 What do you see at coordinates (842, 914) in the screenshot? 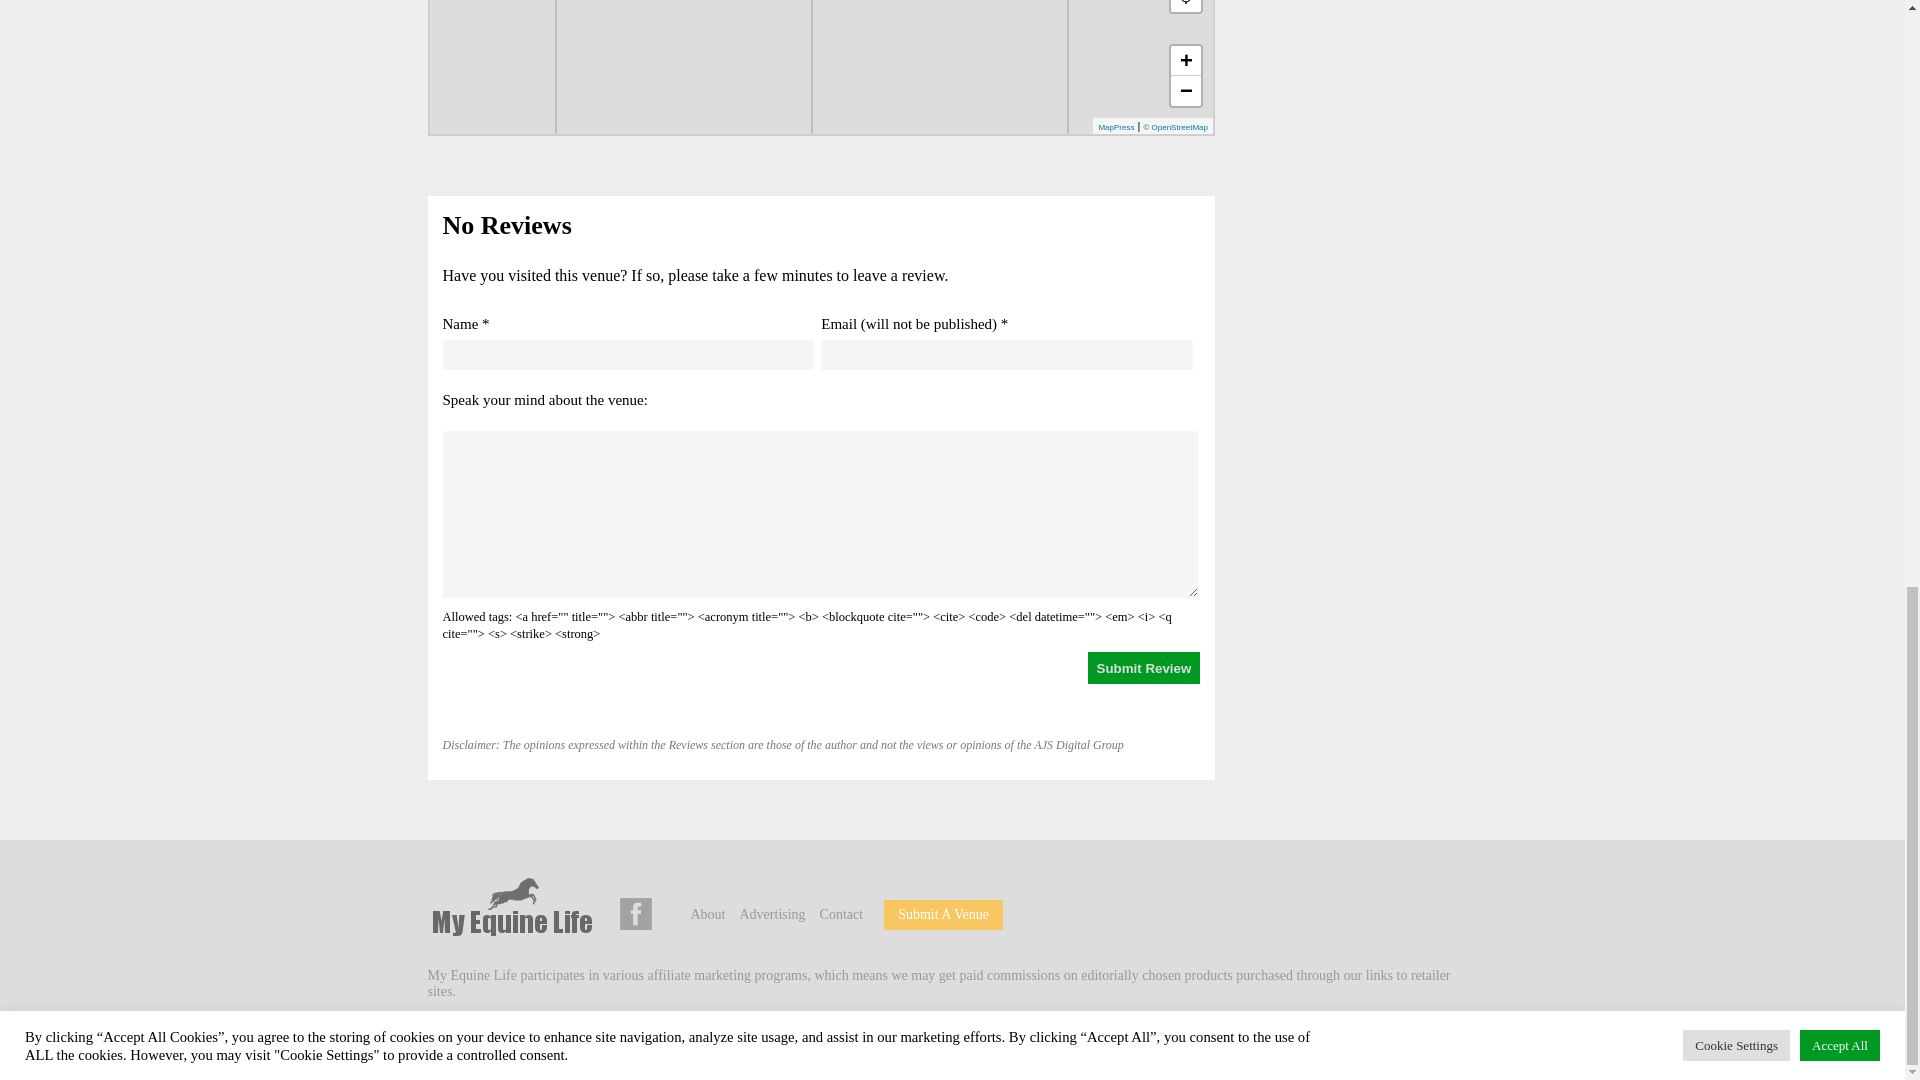
I see `Contact` at bounding box center [842, 914].